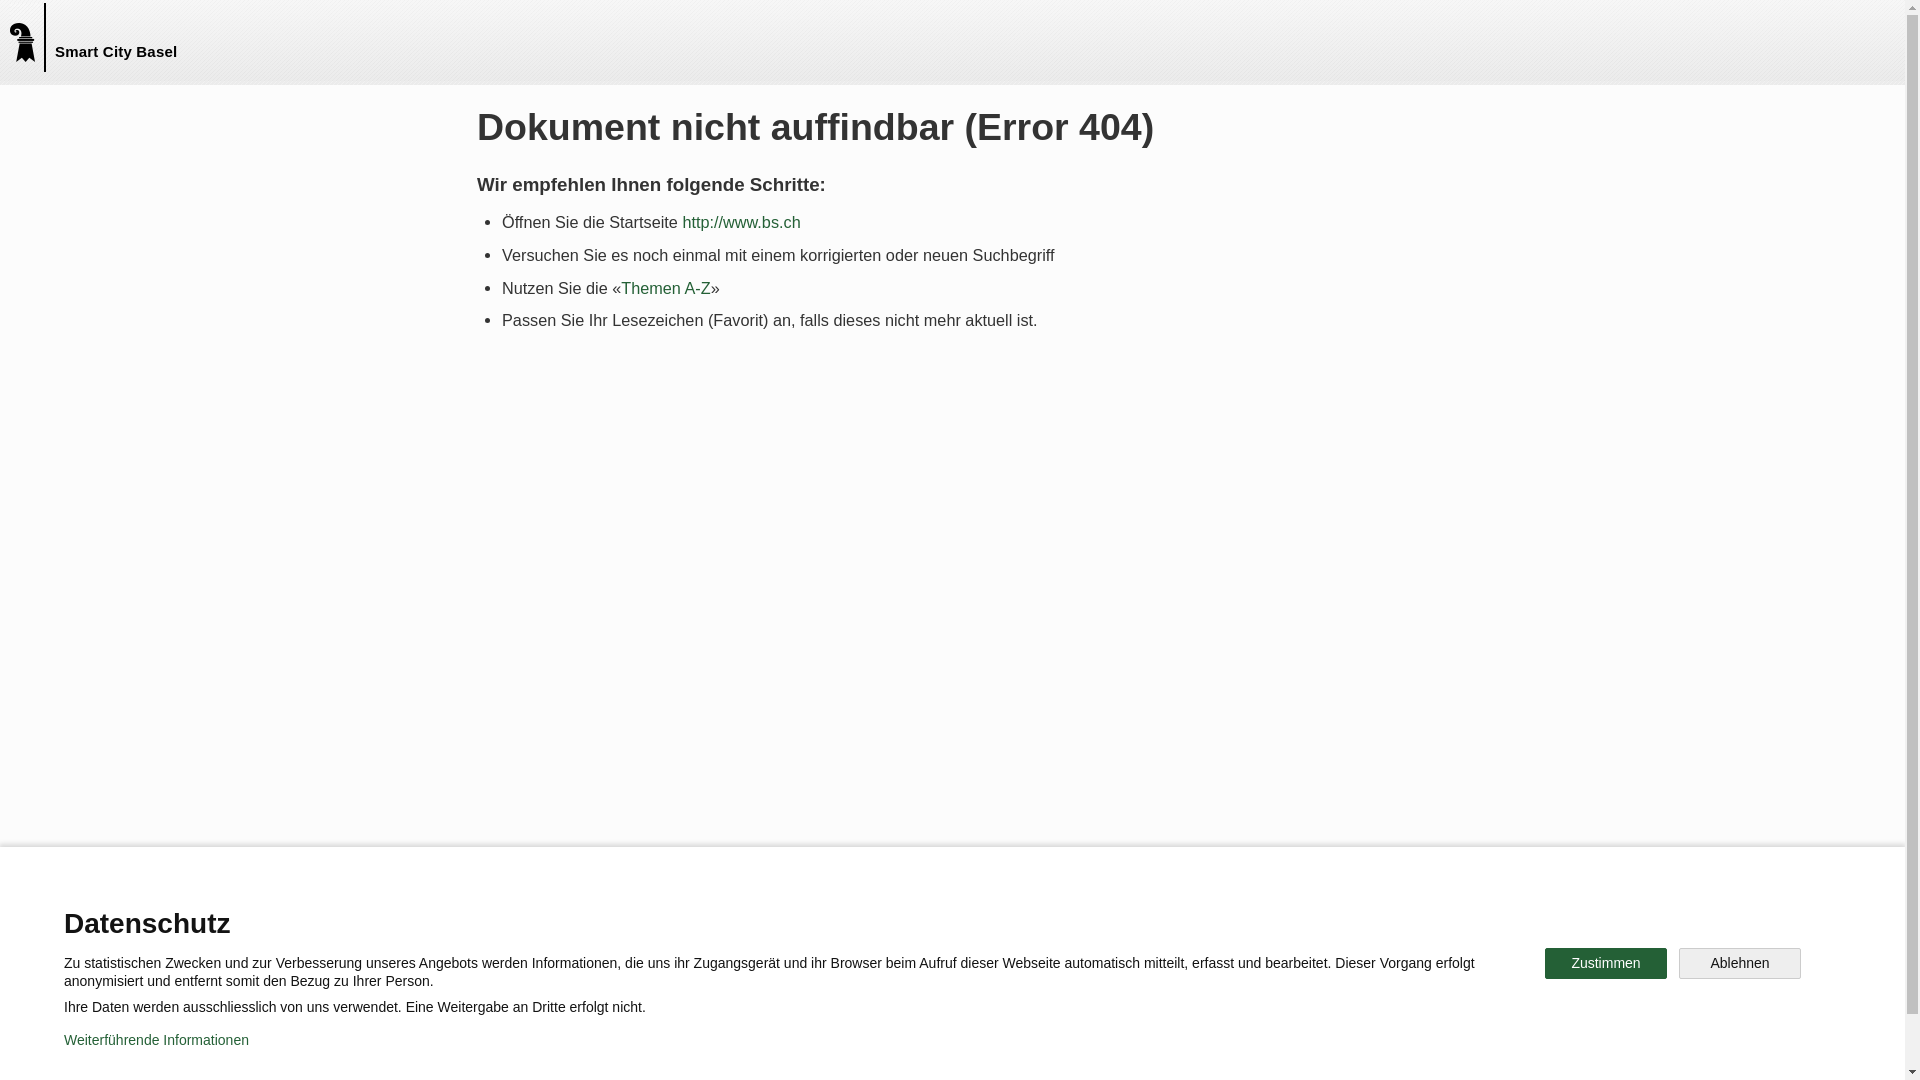  What do you see at coordinates (716, 1050) in the screenshot?
I see `Nutzungsregelungen` at bounding box center [716, 1050].